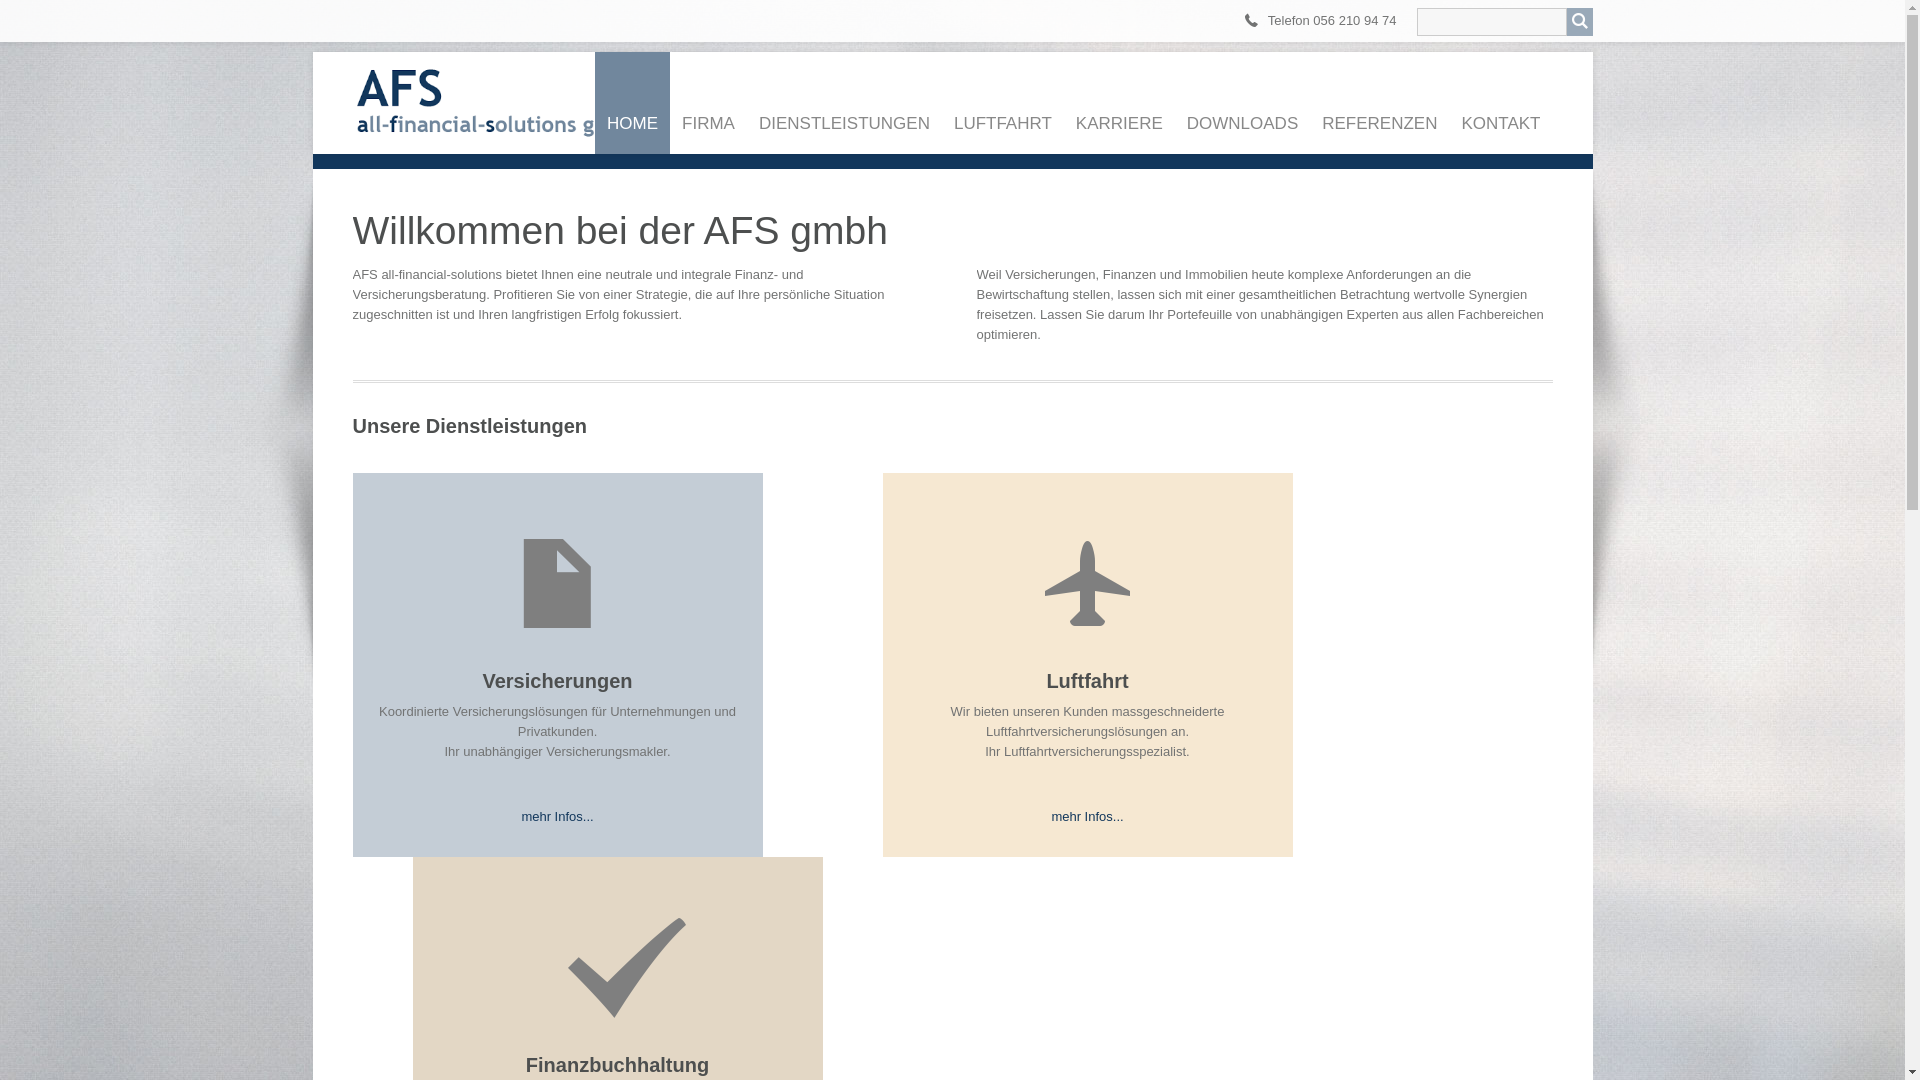  What do you see at coordinates (1120, 103) in the screenshot?
I see `KARRIERE` at bounding box center [1120, 103].